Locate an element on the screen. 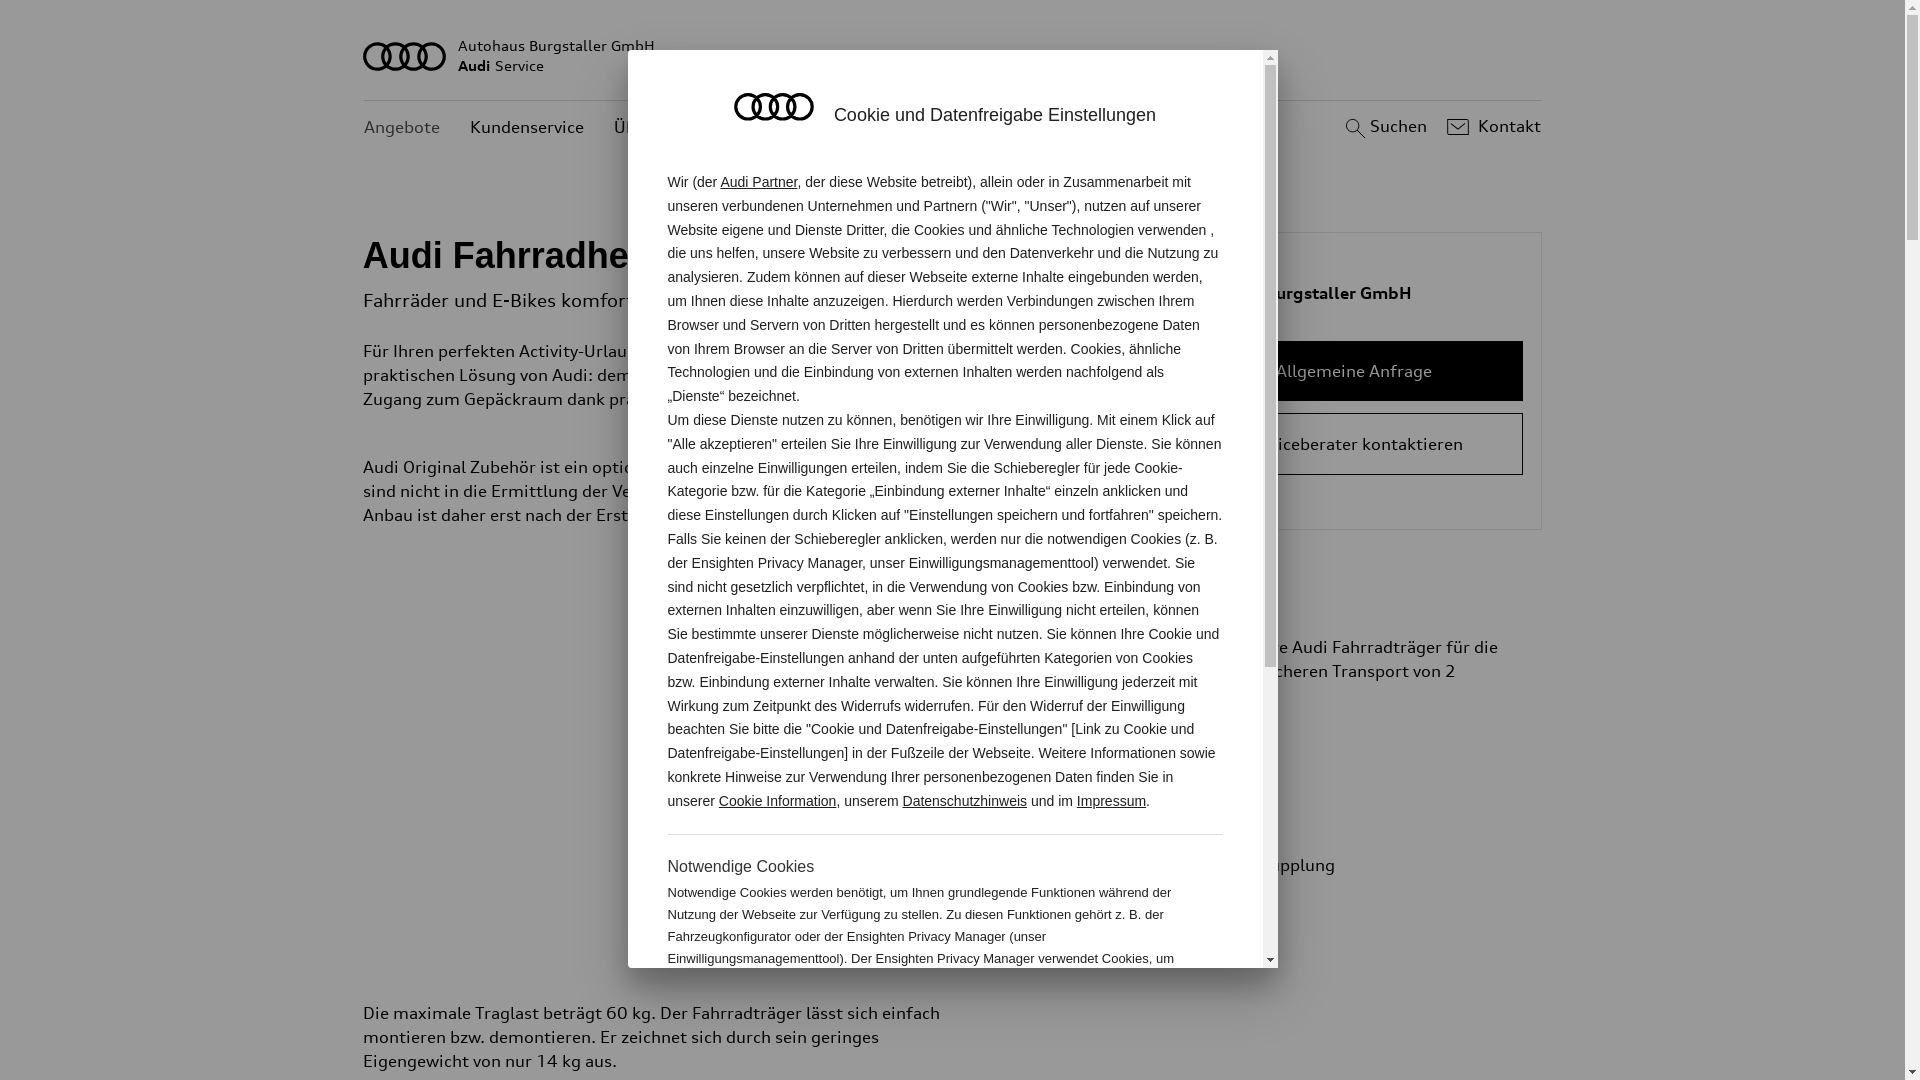 The height and width of the screenshot is (1080, 1920). Audi Partner is located at coordinates (758, 182).